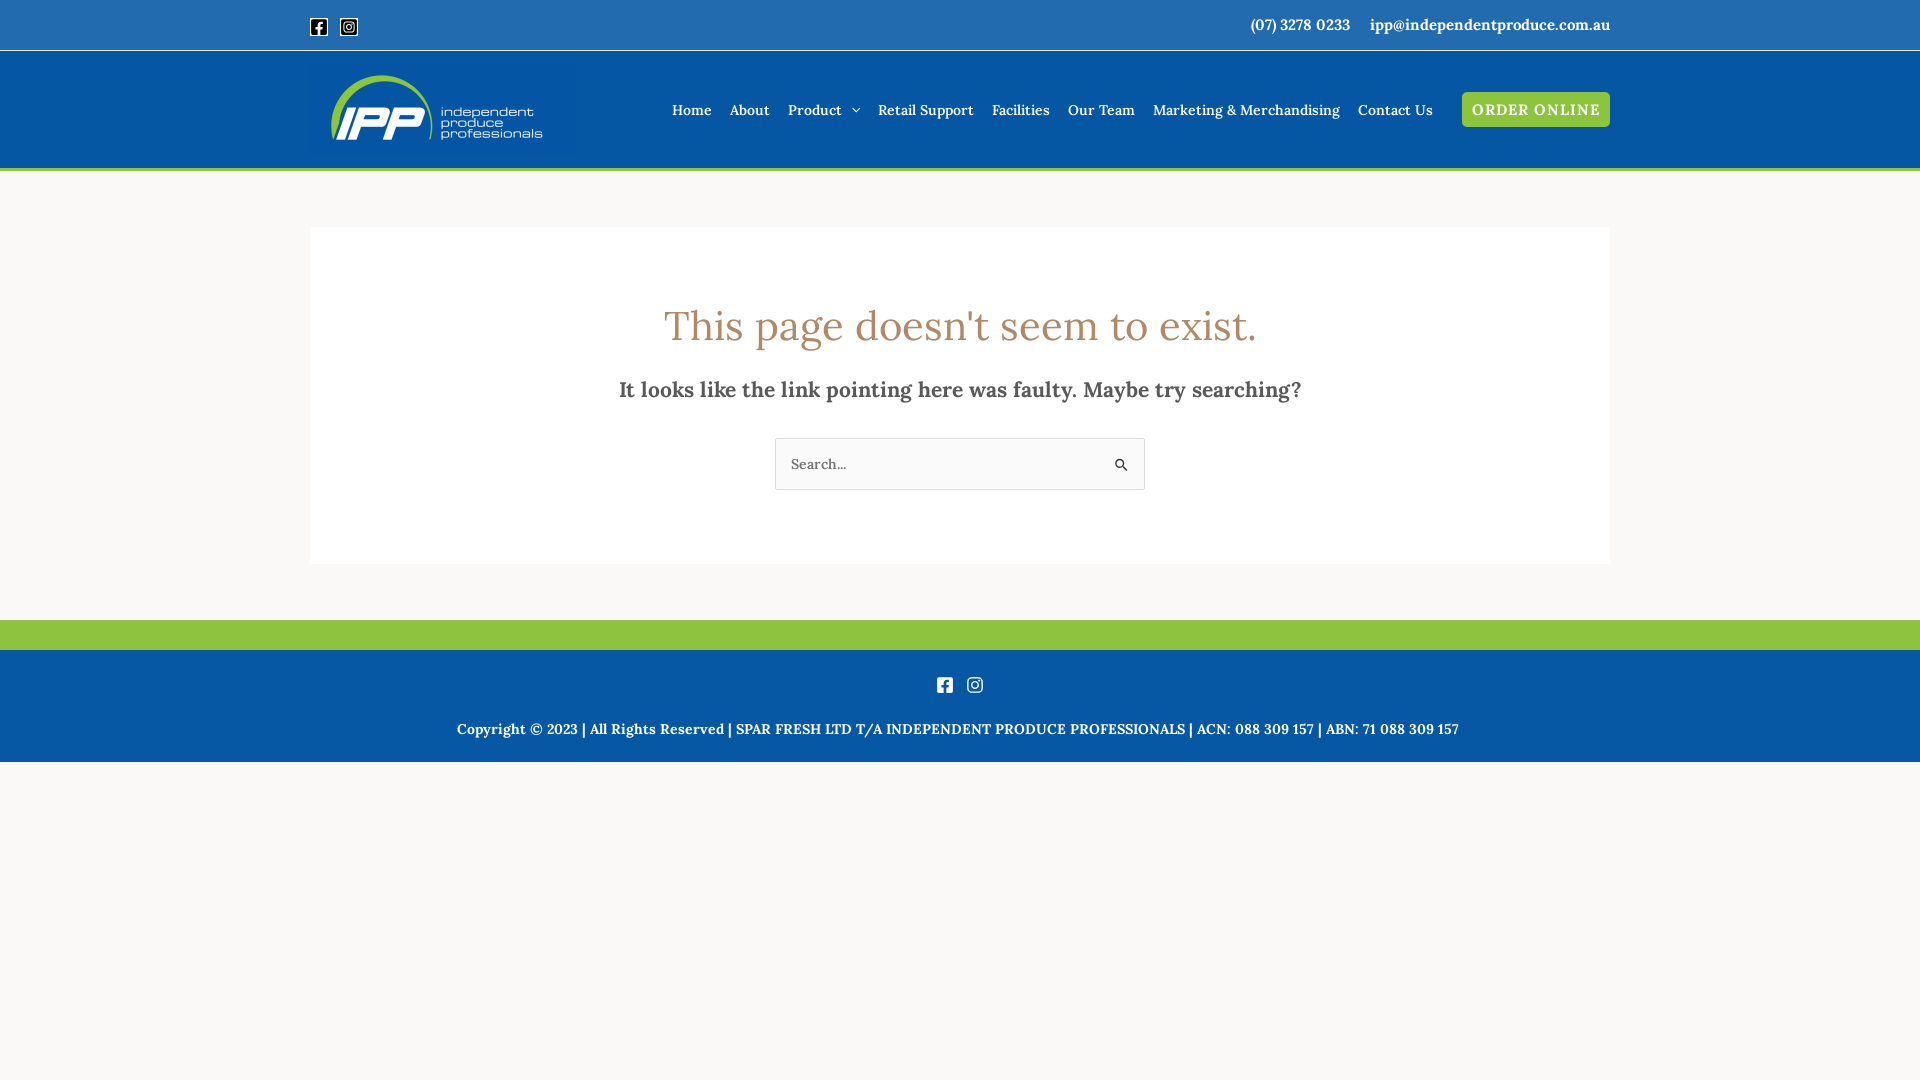  I want to click on ORDER ONLINE, so click(1536, 110).